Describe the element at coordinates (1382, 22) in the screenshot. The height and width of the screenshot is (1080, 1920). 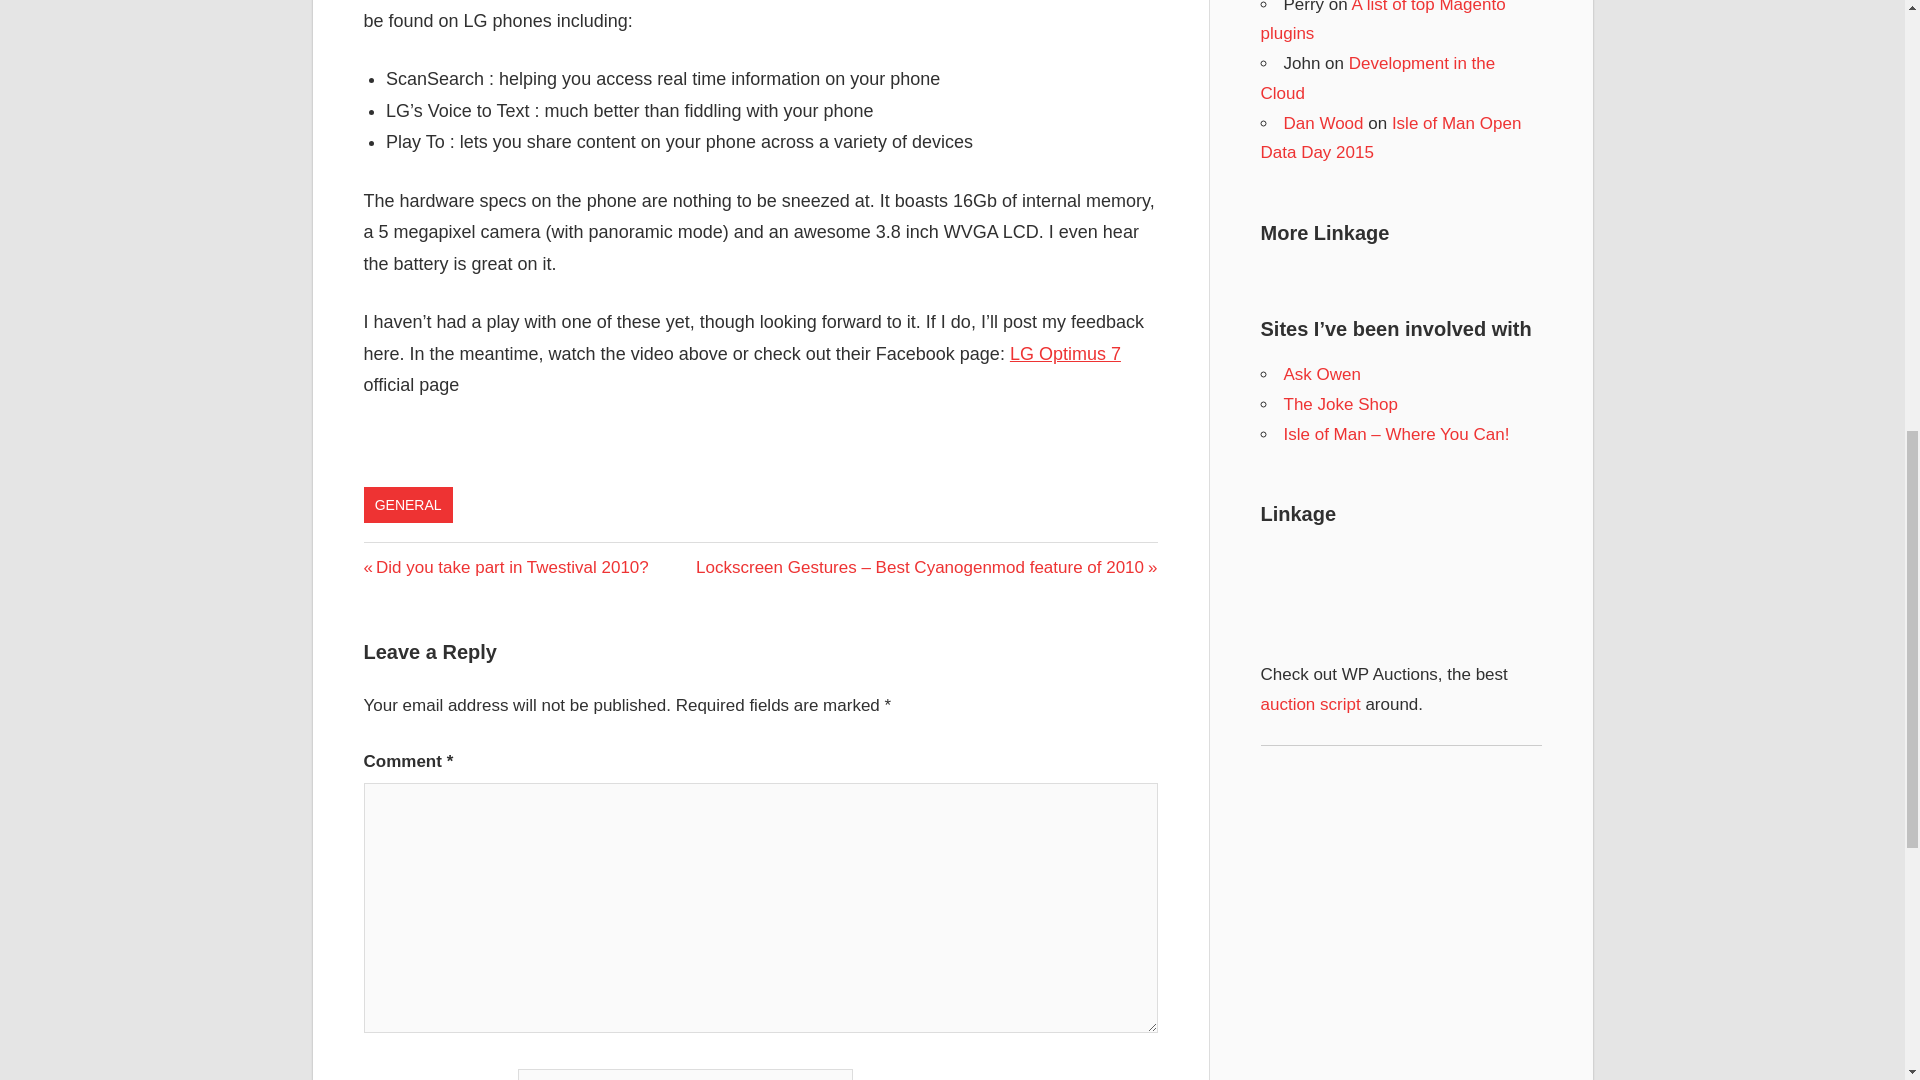
I see `A list of top Magento plugins` at that location.